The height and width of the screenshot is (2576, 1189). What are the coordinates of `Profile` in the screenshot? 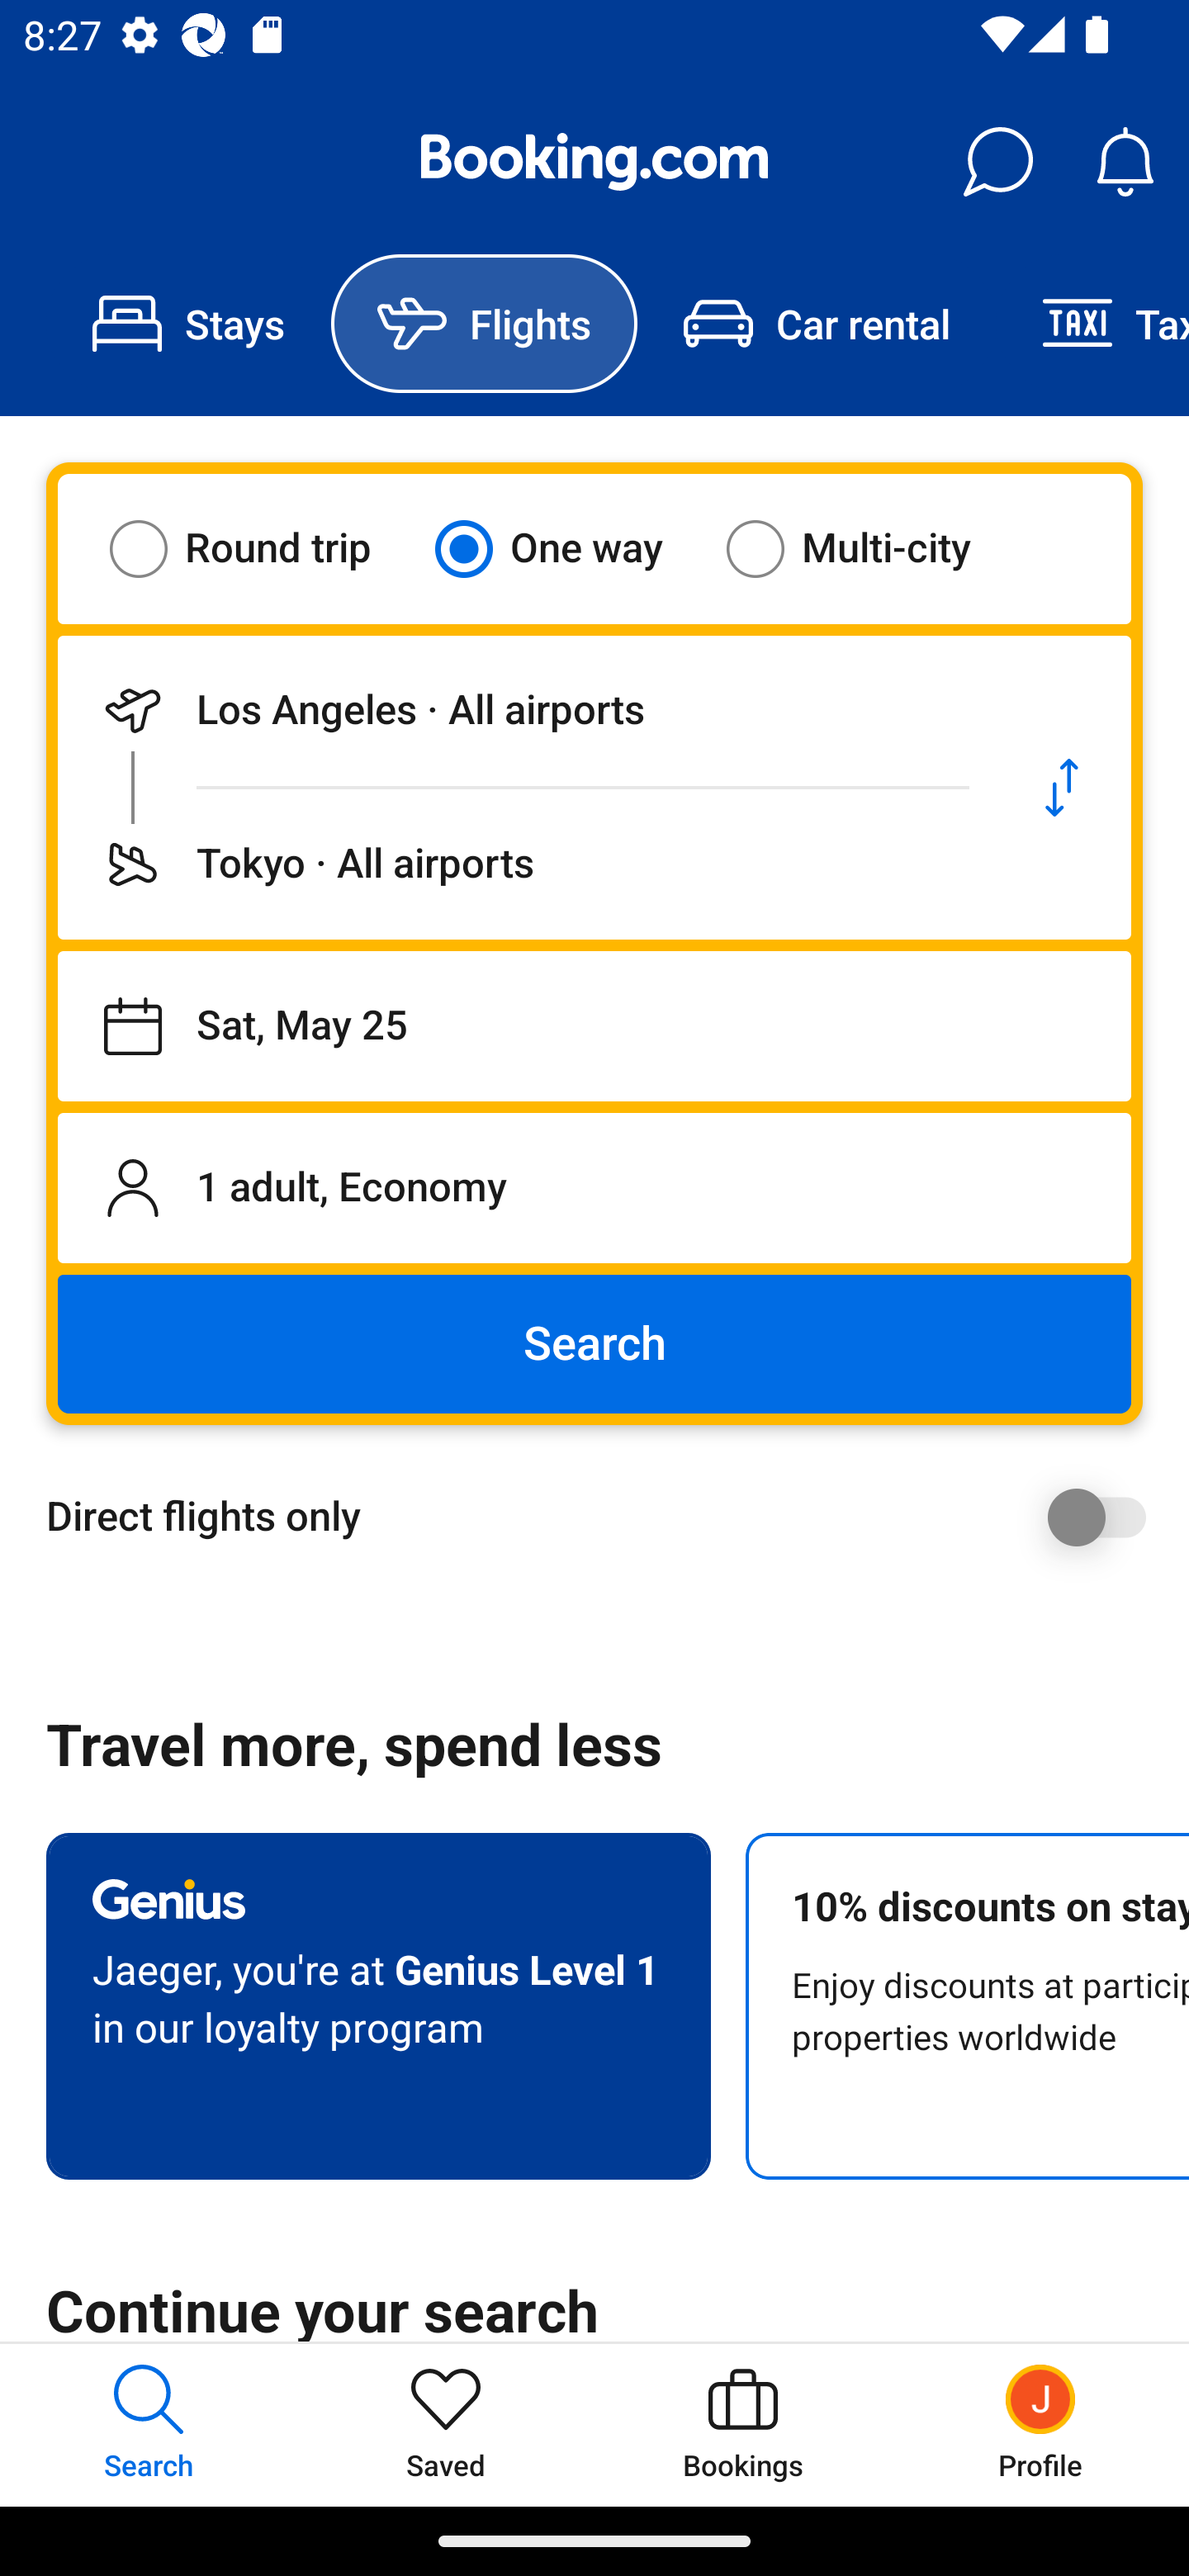 It's located at (1040, 2424).